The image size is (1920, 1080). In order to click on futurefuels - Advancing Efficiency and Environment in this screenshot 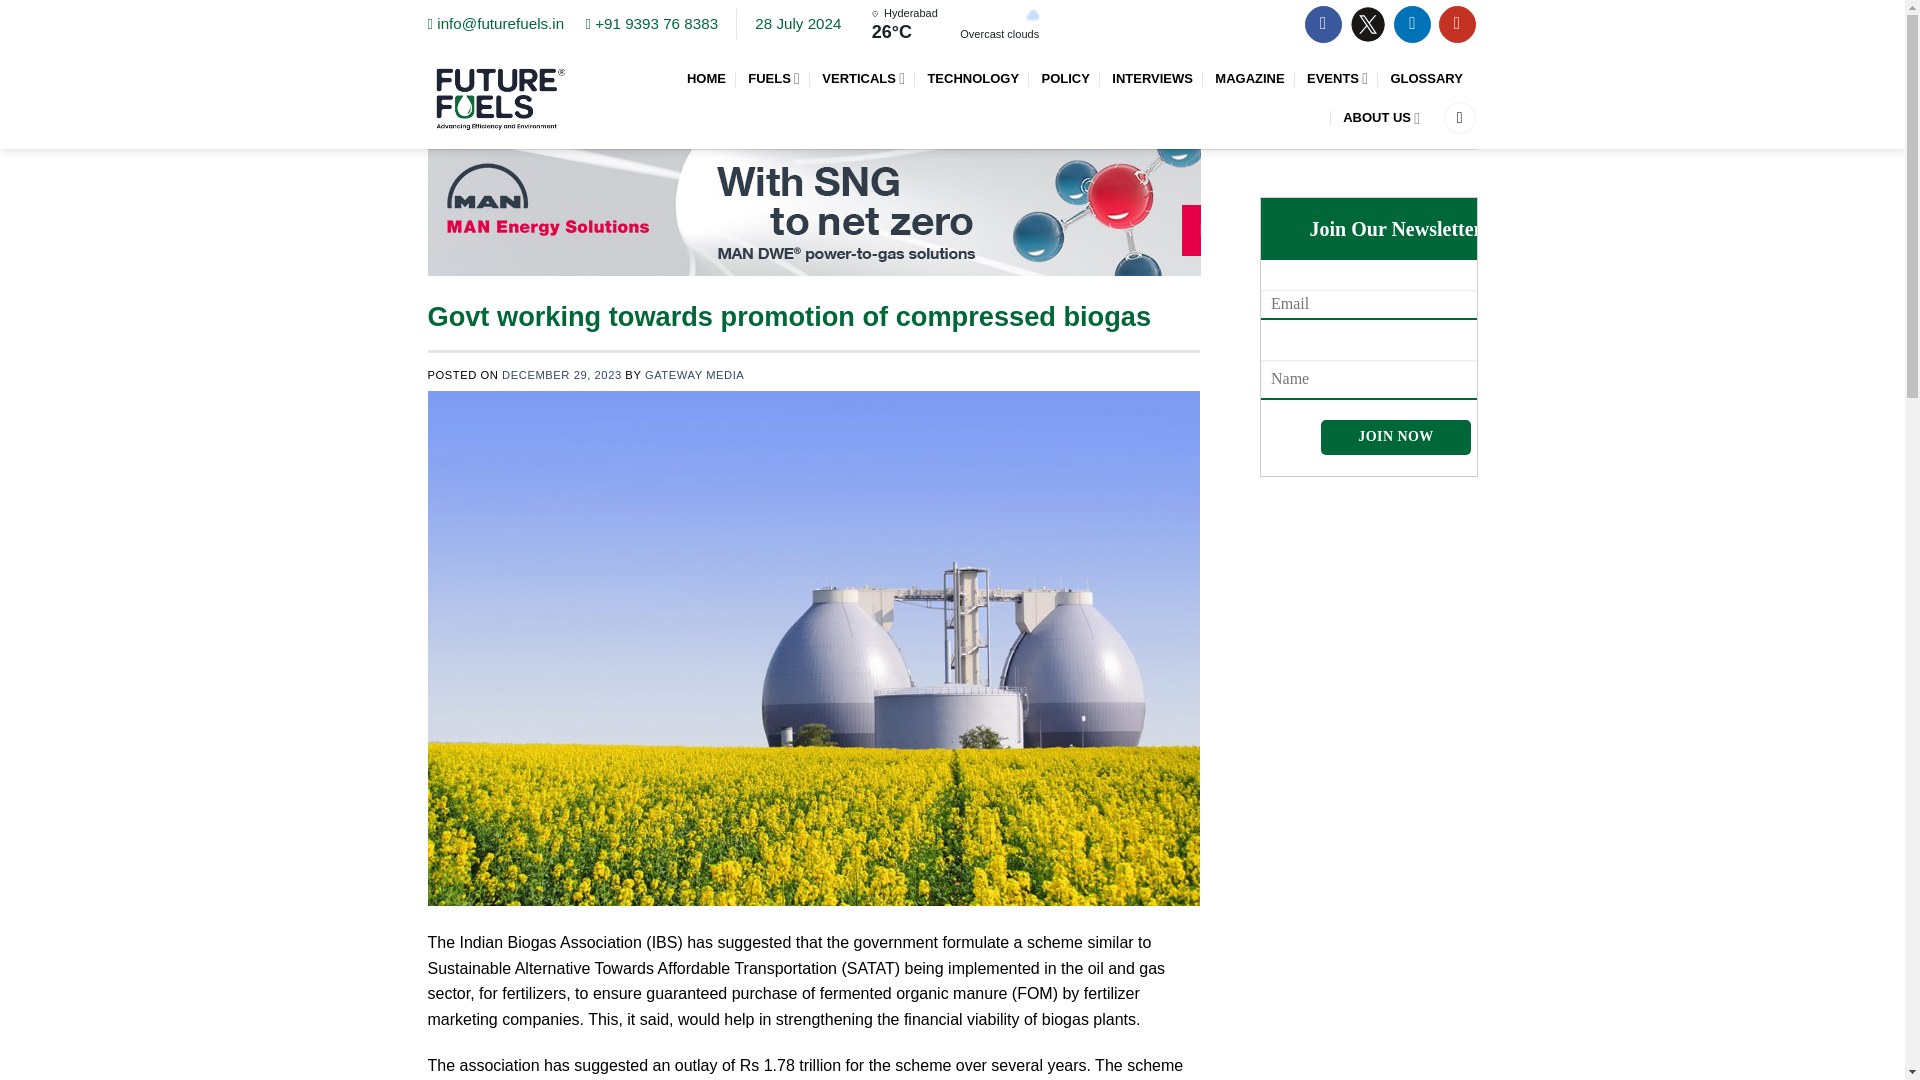, I will do `click(501, 98)`.